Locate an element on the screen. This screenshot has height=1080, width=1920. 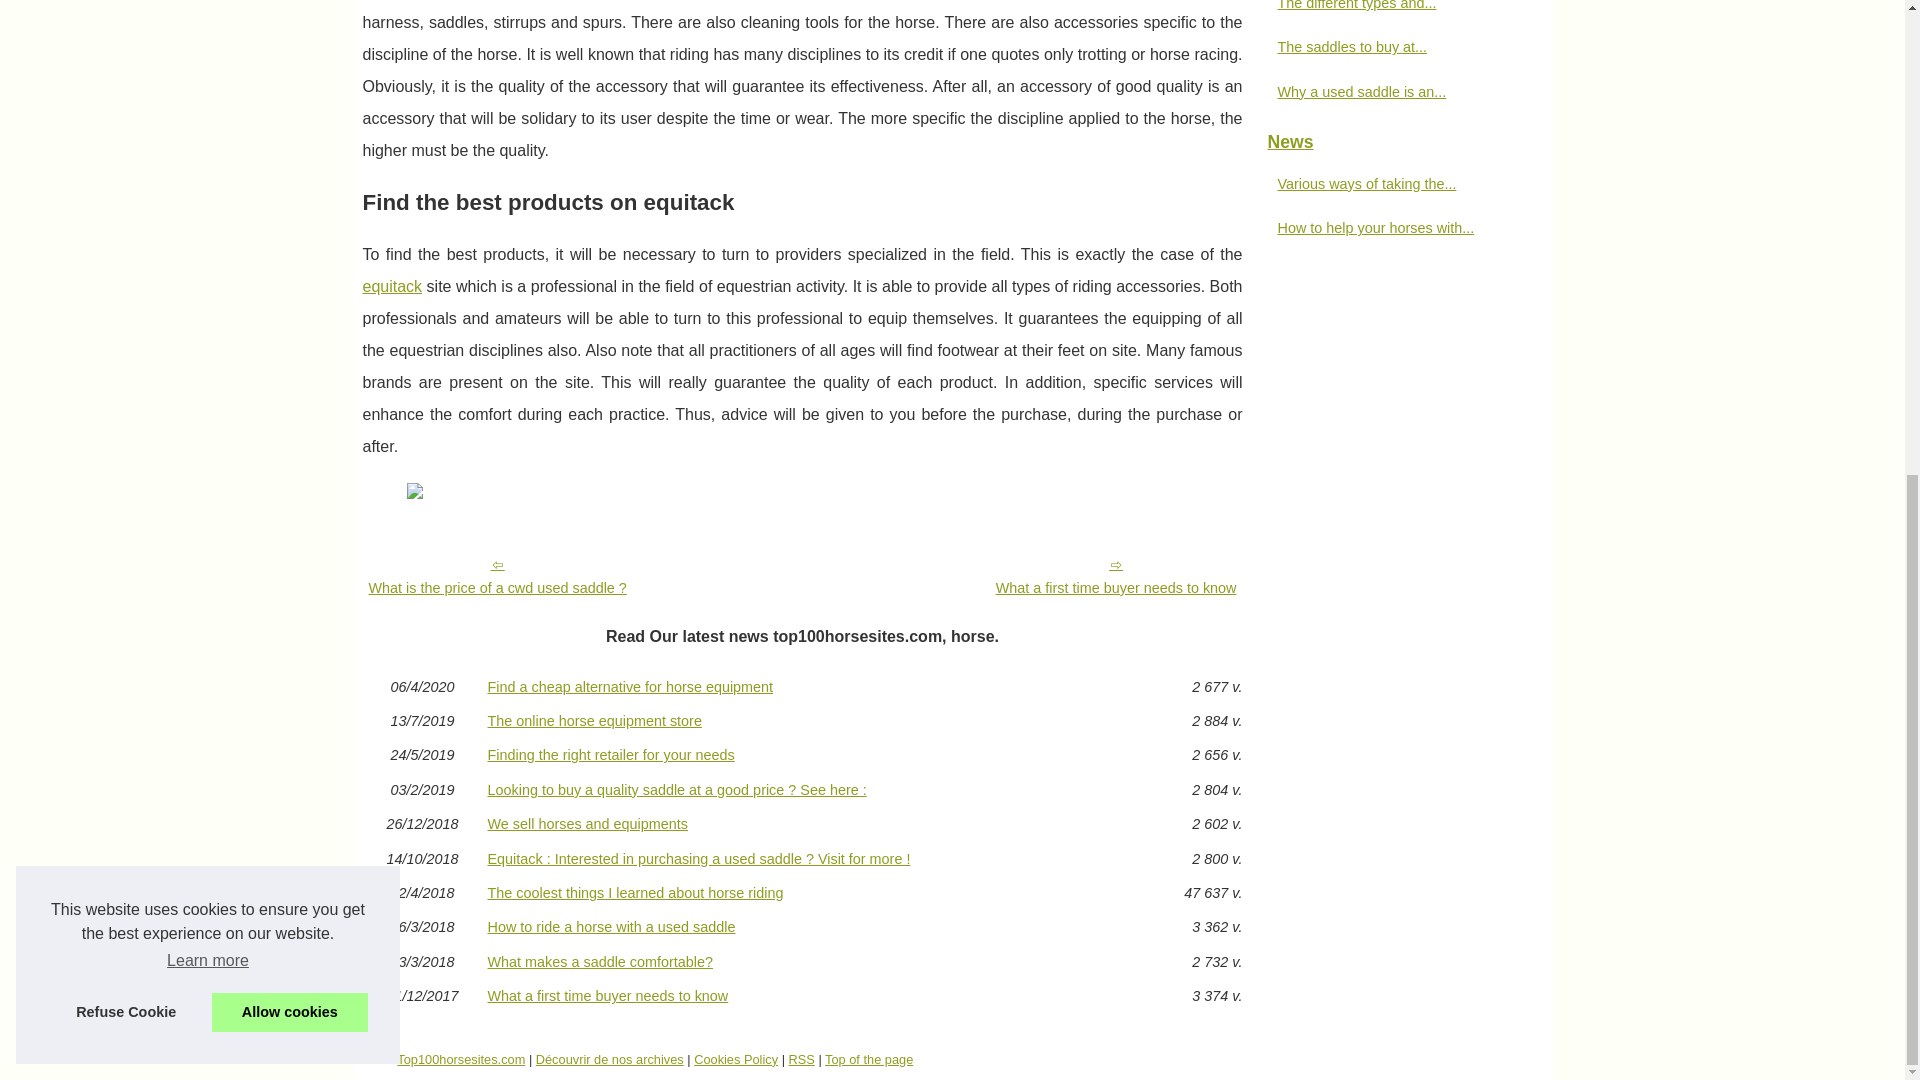
Learn more is located at coordinates (207, 120).